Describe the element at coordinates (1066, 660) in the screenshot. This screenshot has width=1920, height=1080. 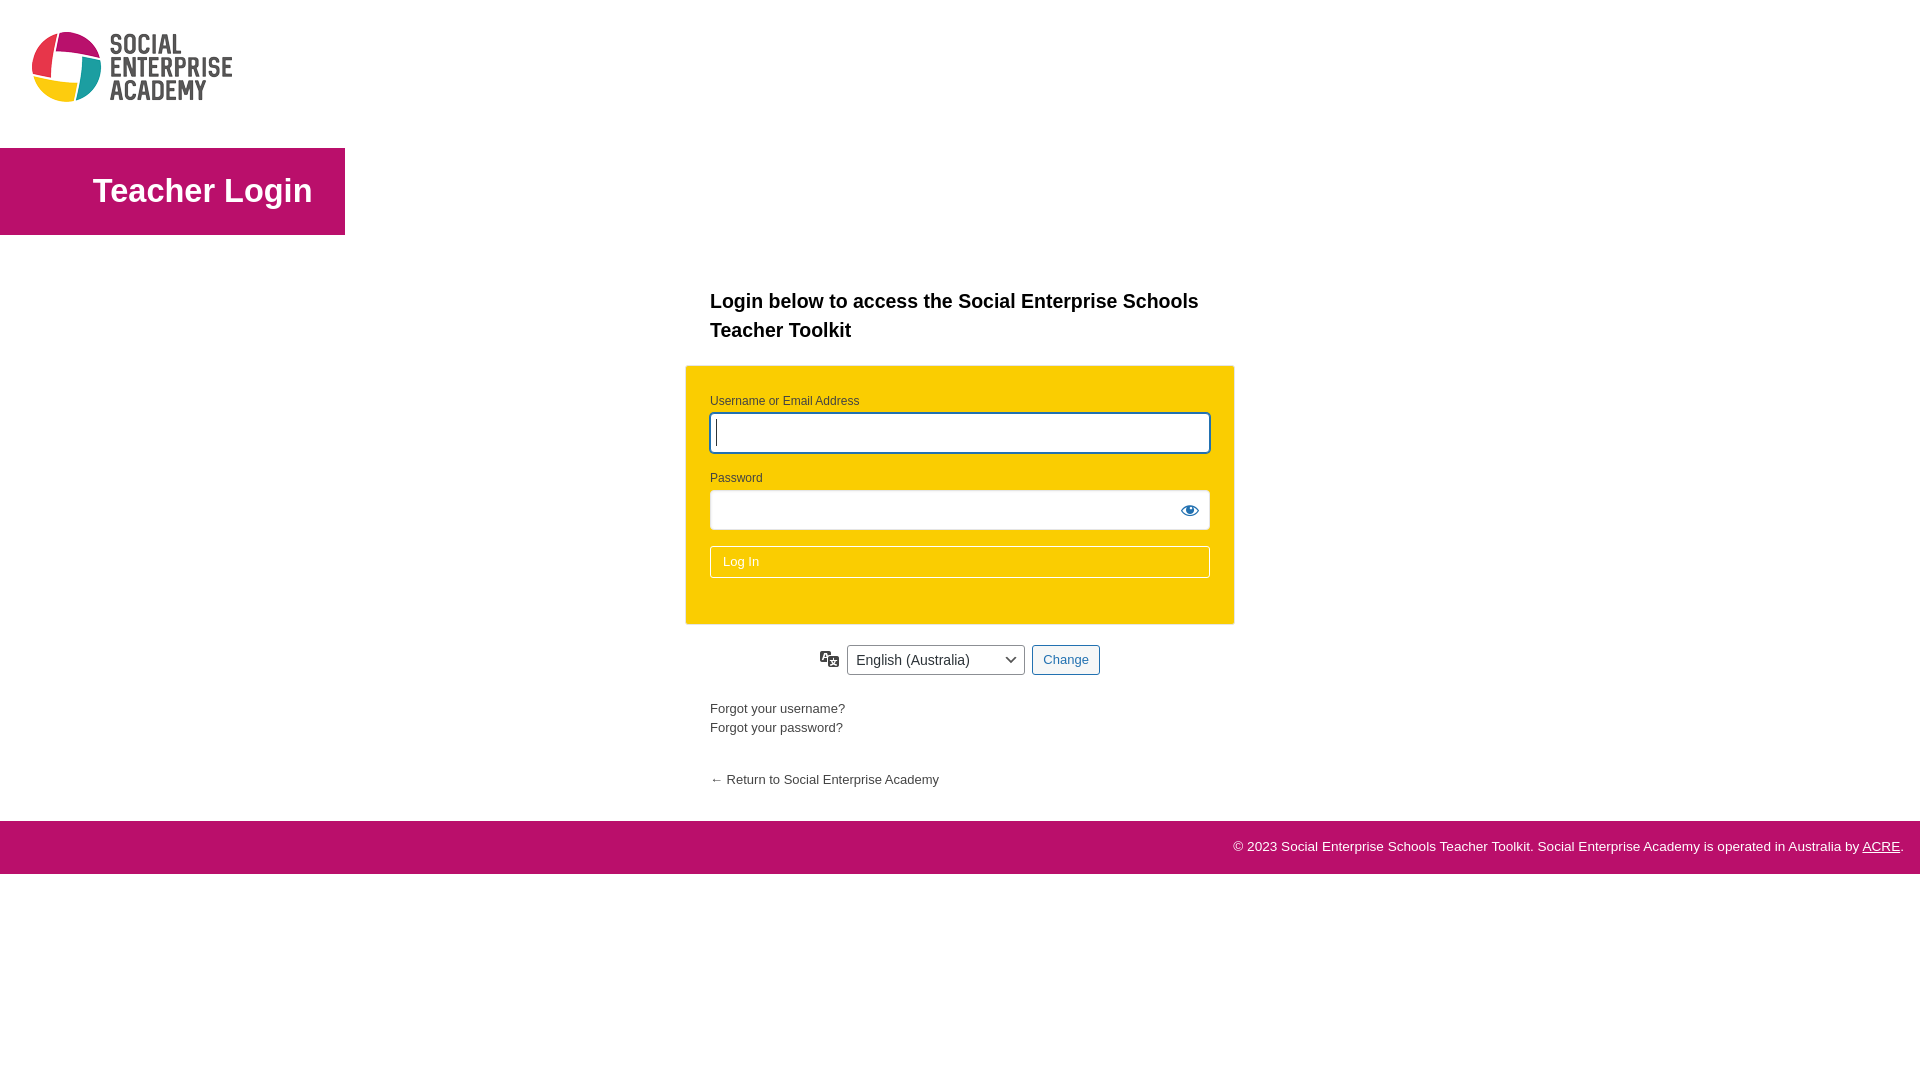
I see `Change` at that location.